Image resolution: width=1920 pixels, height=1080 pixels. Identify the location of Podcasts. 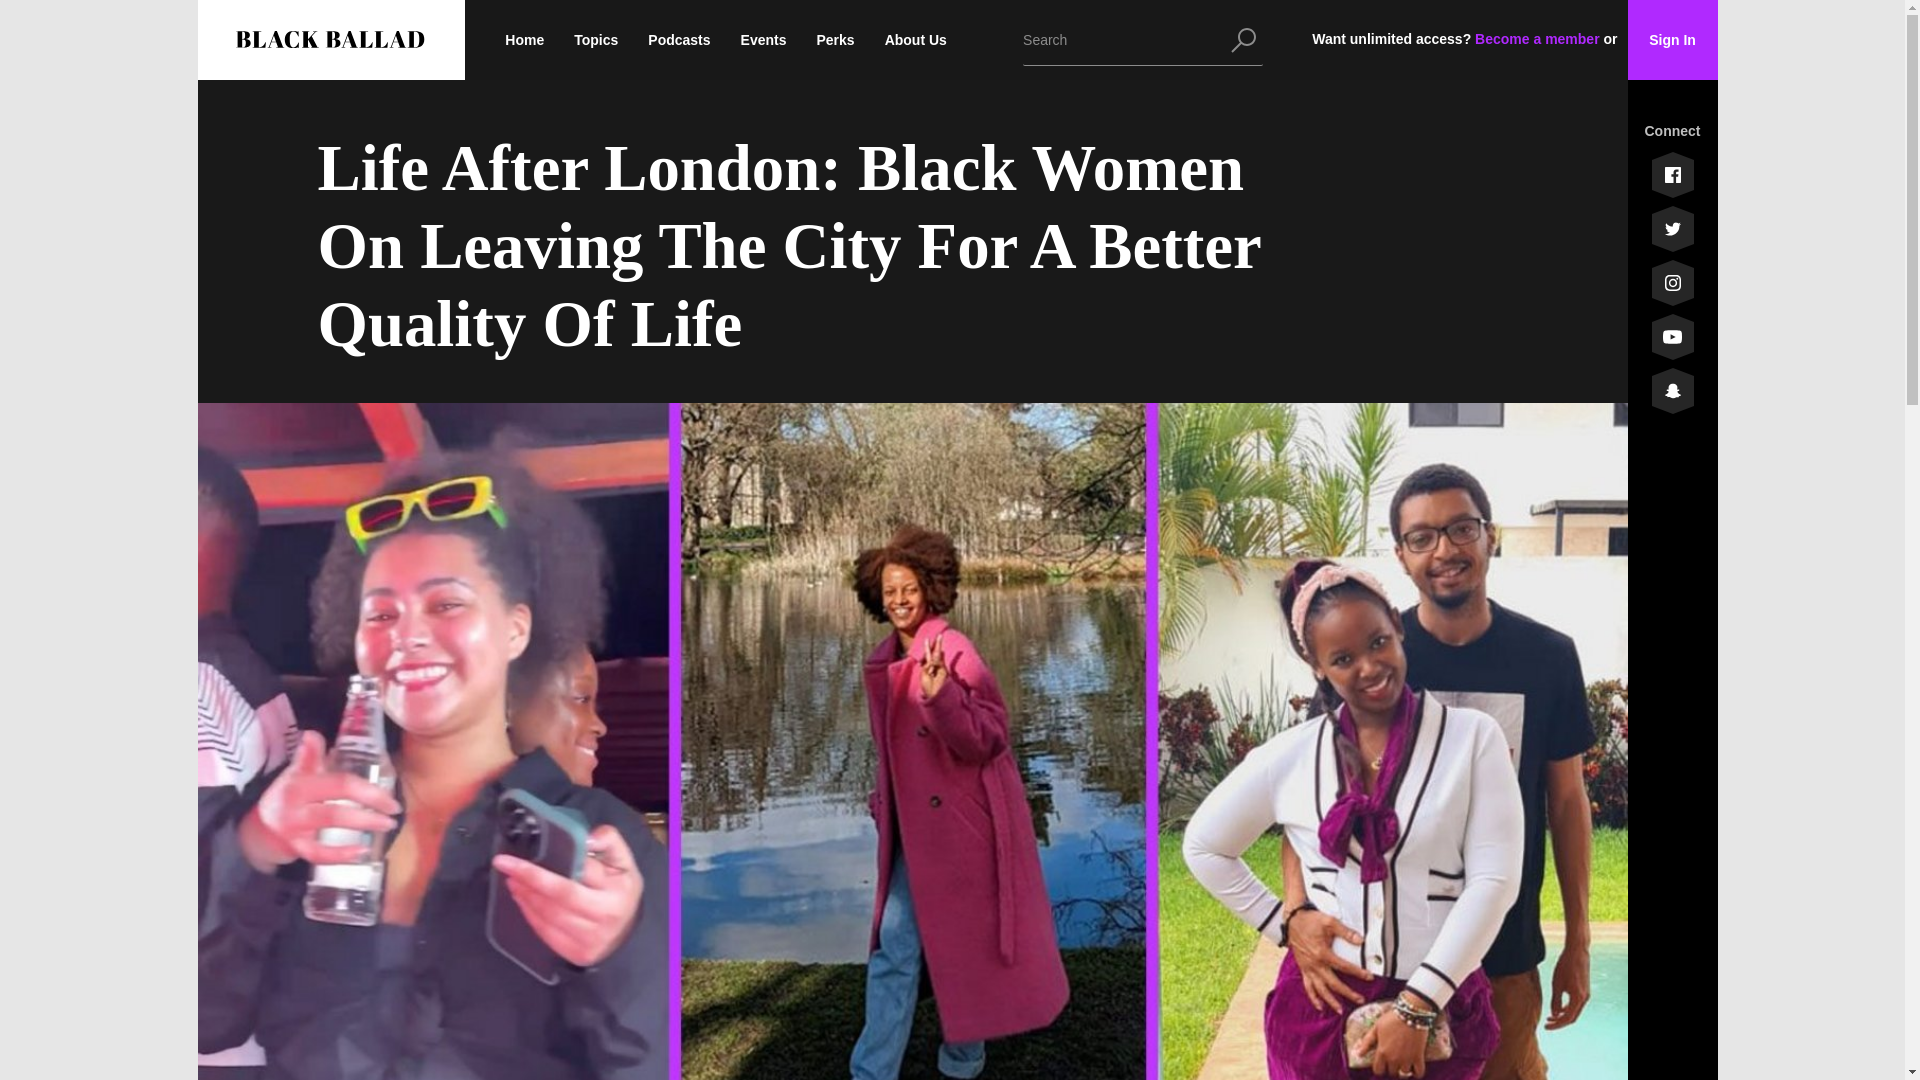
(678, 40).